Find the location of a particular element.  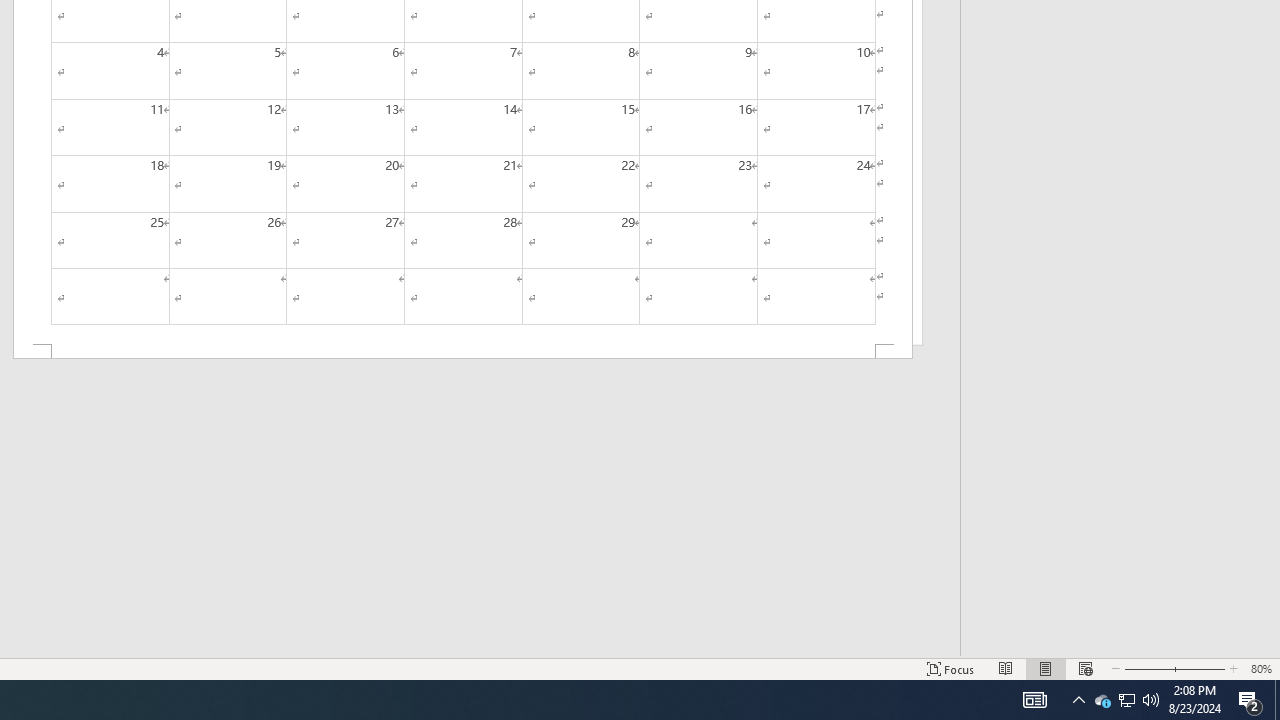

Print Layout is located at coordinates (1046, 668).